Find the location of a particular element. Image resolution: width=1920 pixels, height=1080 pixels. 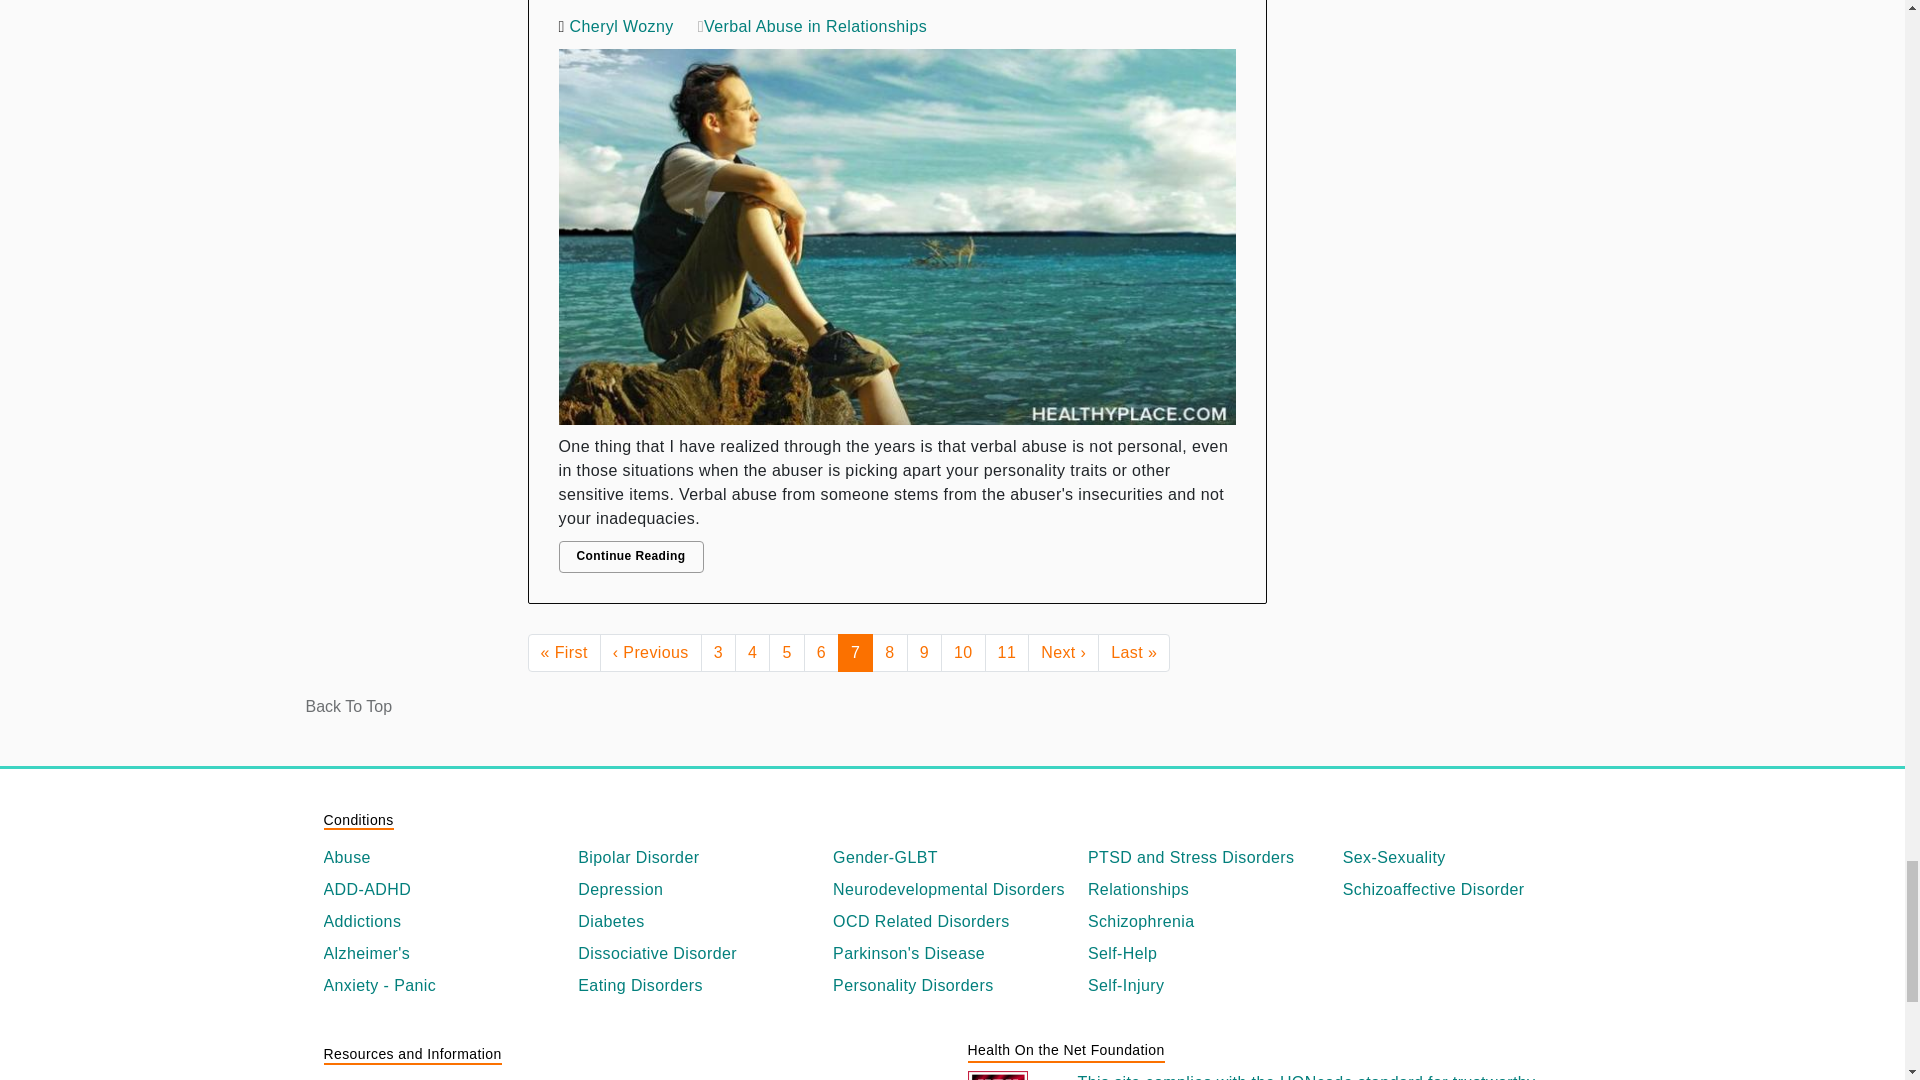

Go to page 5 is located at coordinates (786, 652).